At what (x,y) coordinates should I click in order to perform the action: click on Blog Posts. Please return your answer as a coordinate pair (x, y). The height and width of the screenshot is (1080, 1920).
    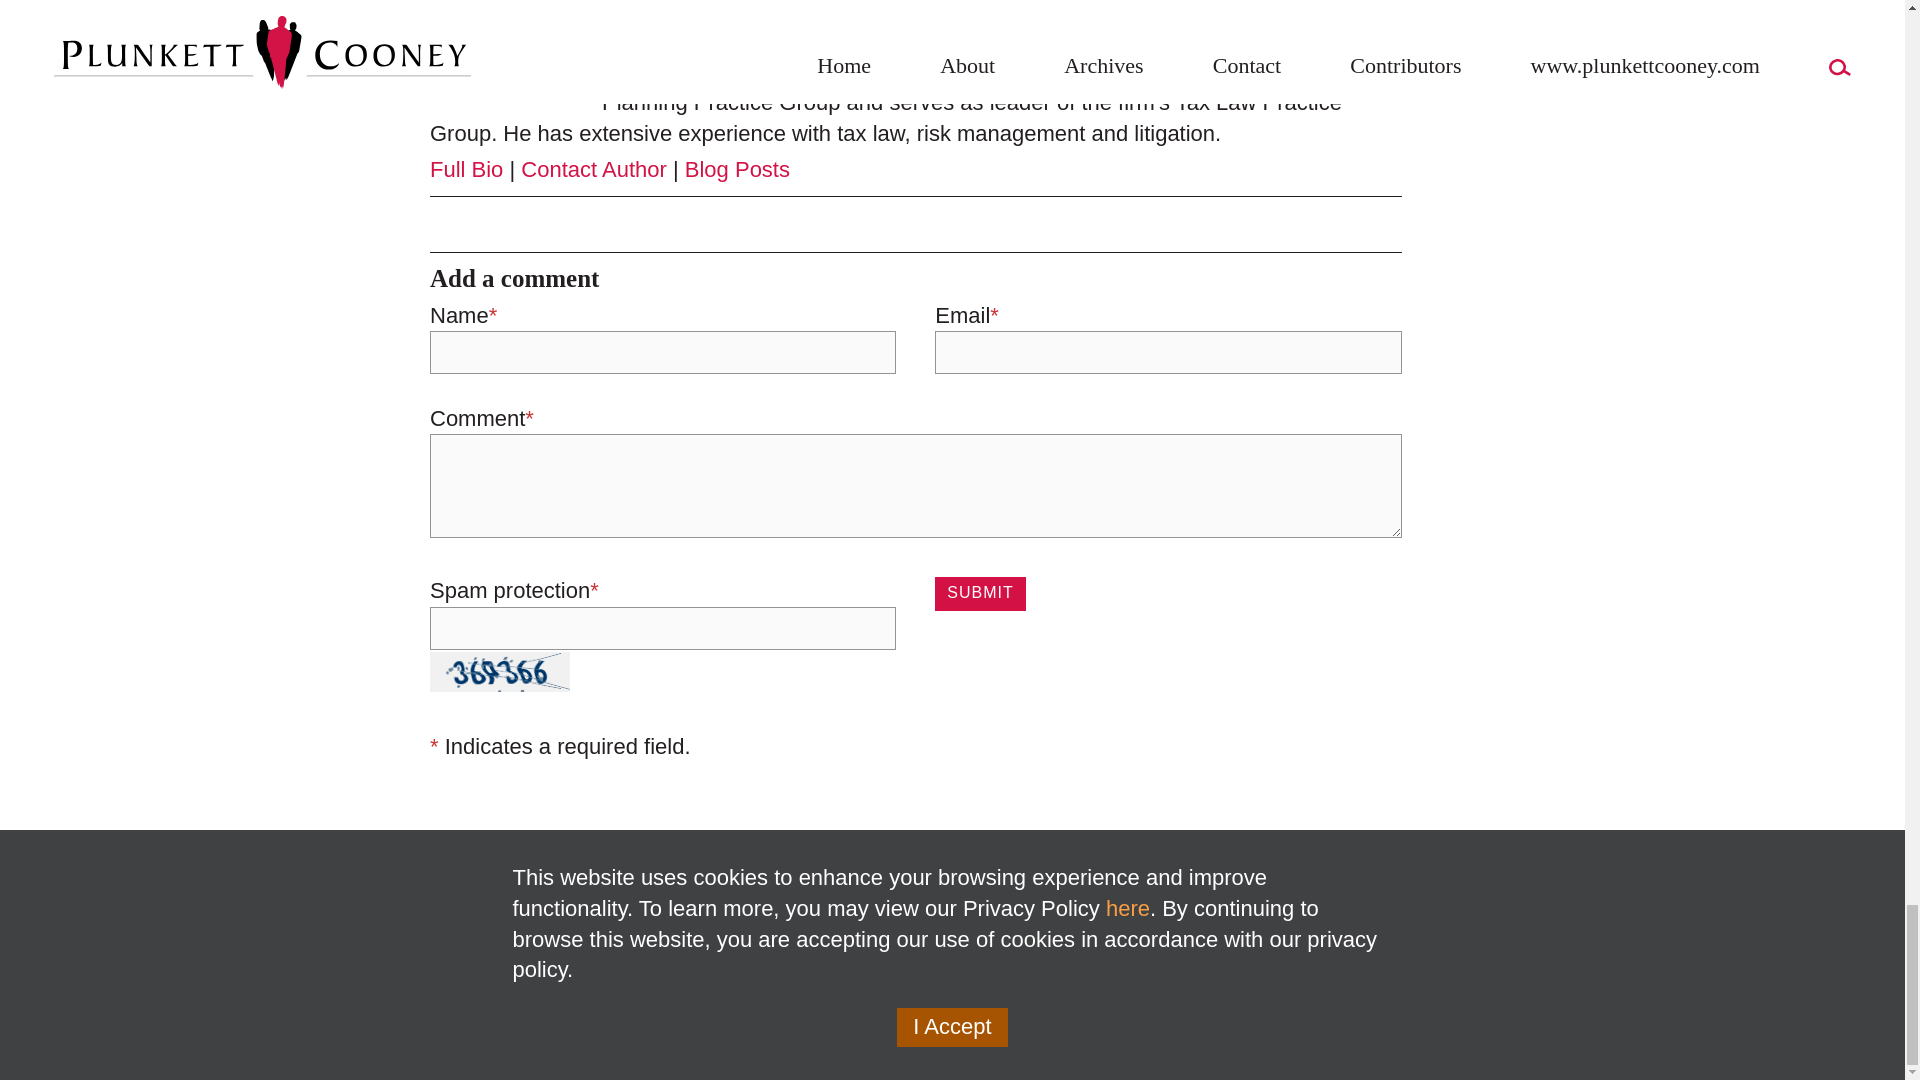
    Looking at the image, I should click on (737, 169).